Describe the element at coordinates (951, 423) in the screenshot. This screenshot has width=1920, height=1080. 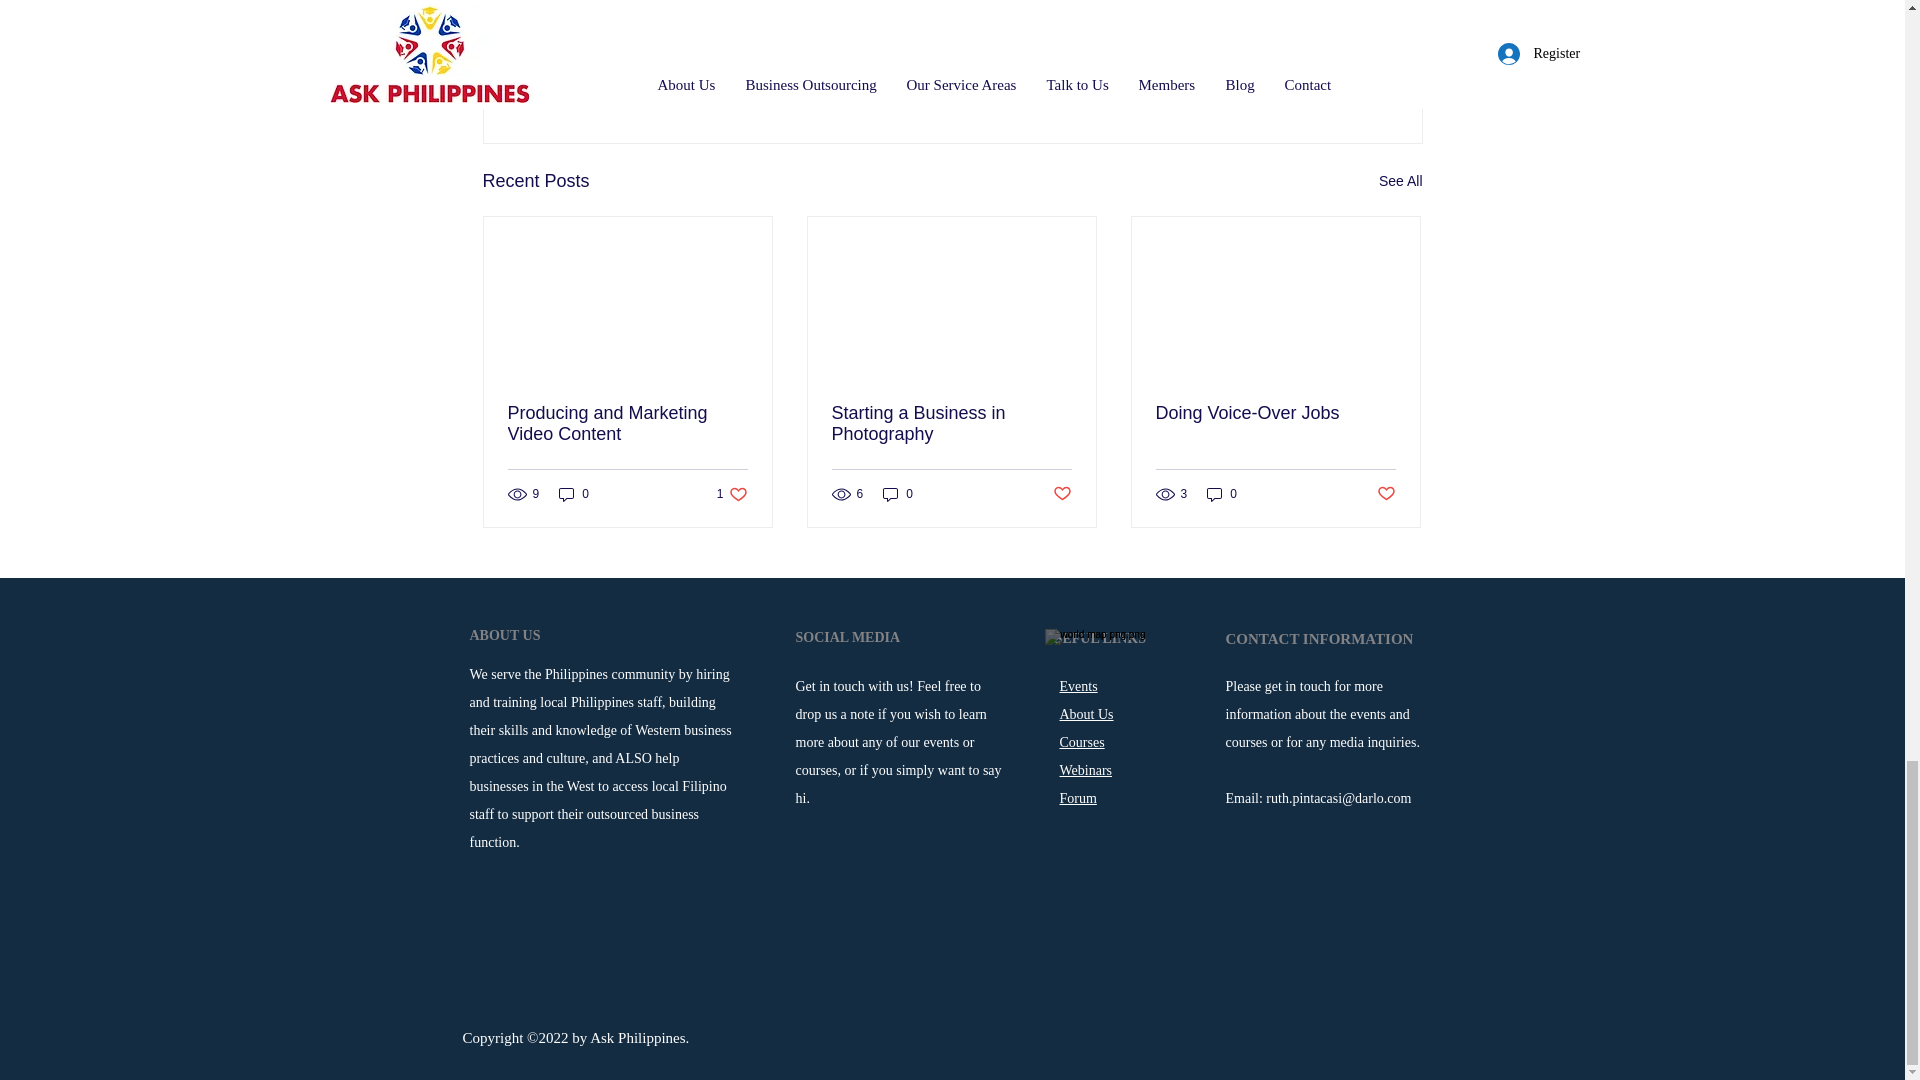
I see `0` at that location.